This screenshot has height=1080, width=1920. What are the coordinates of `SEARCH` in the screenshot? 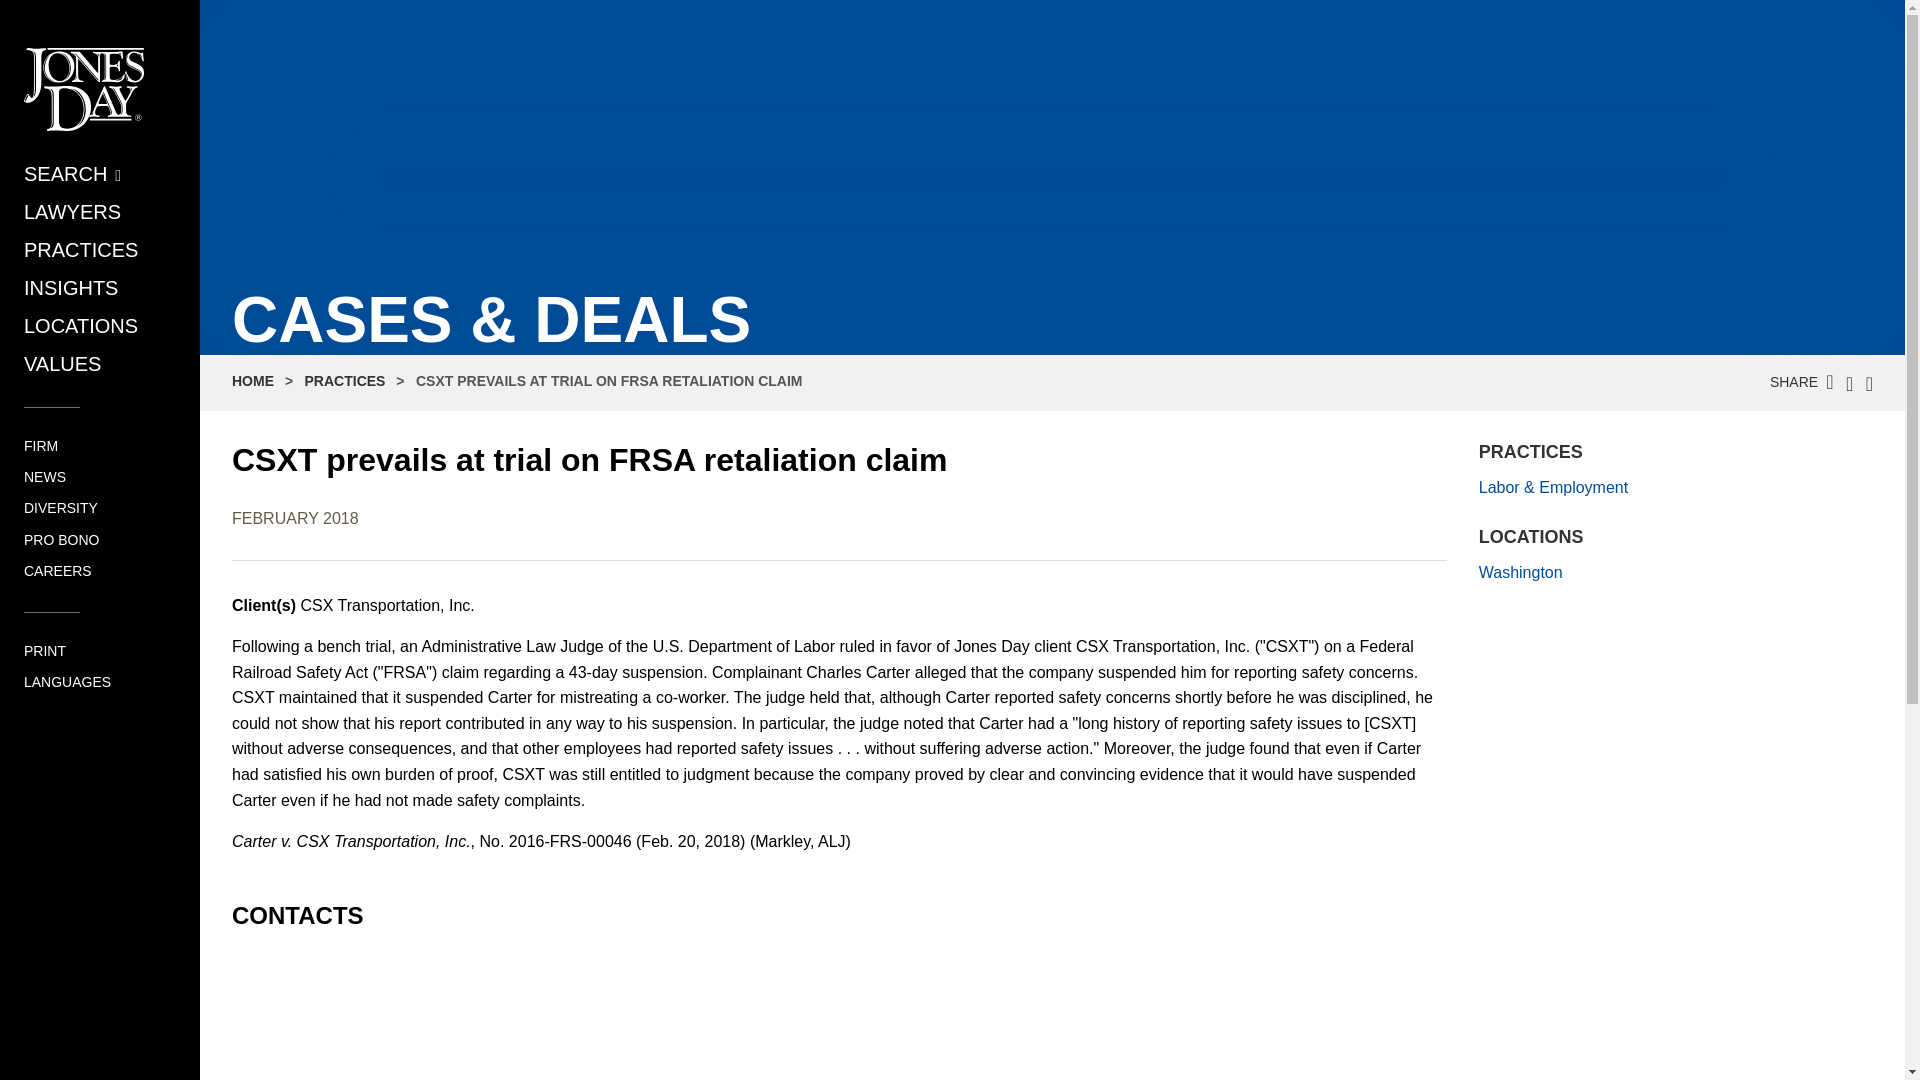 It's located at (72, 174).